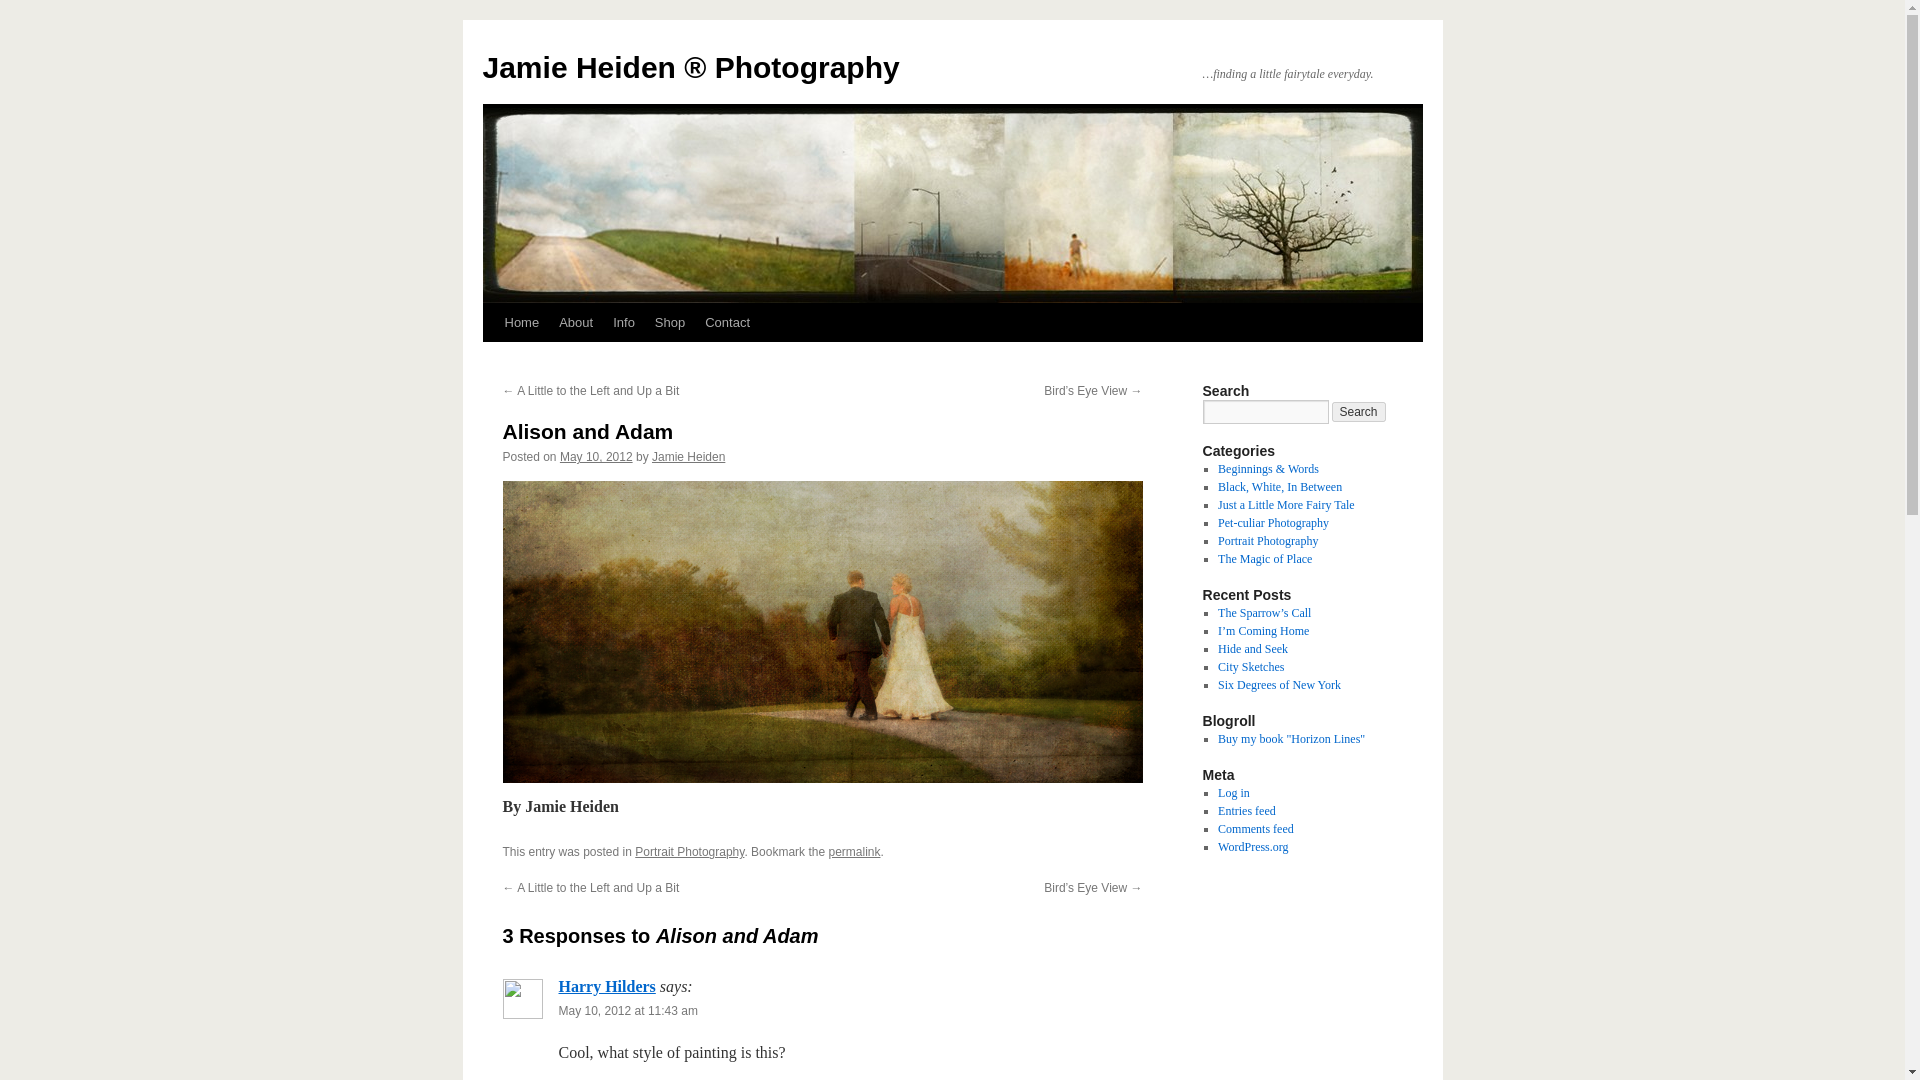 The width and height of the screenshot is (1920, 1080). What do you see at coordinates (1278, 685) in the screenshot?
I see `Six Degrees of New York` at bounding box center [1278, 685].